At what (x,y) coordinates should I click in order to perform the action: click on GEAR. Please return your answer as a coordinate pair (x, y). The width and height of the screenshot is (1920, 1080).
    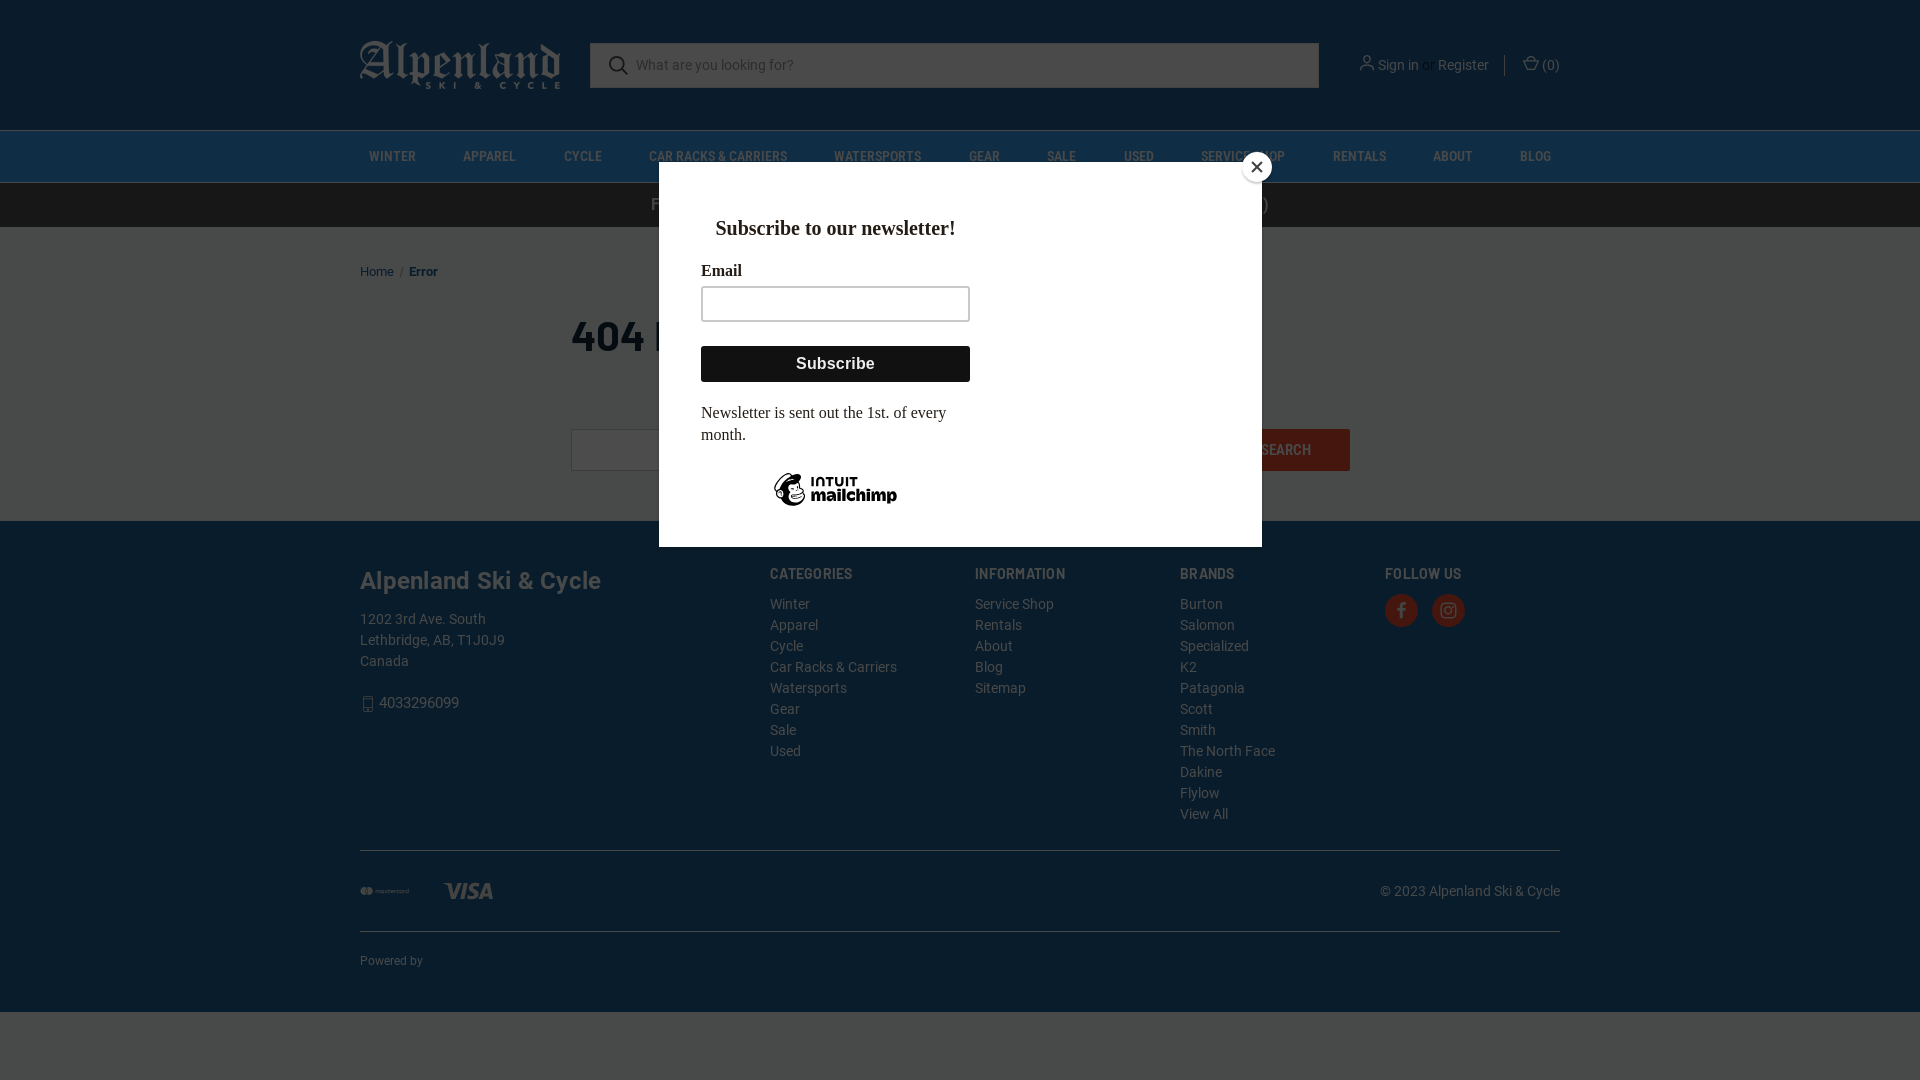
    Looking at the image, I should click on (984, 156).